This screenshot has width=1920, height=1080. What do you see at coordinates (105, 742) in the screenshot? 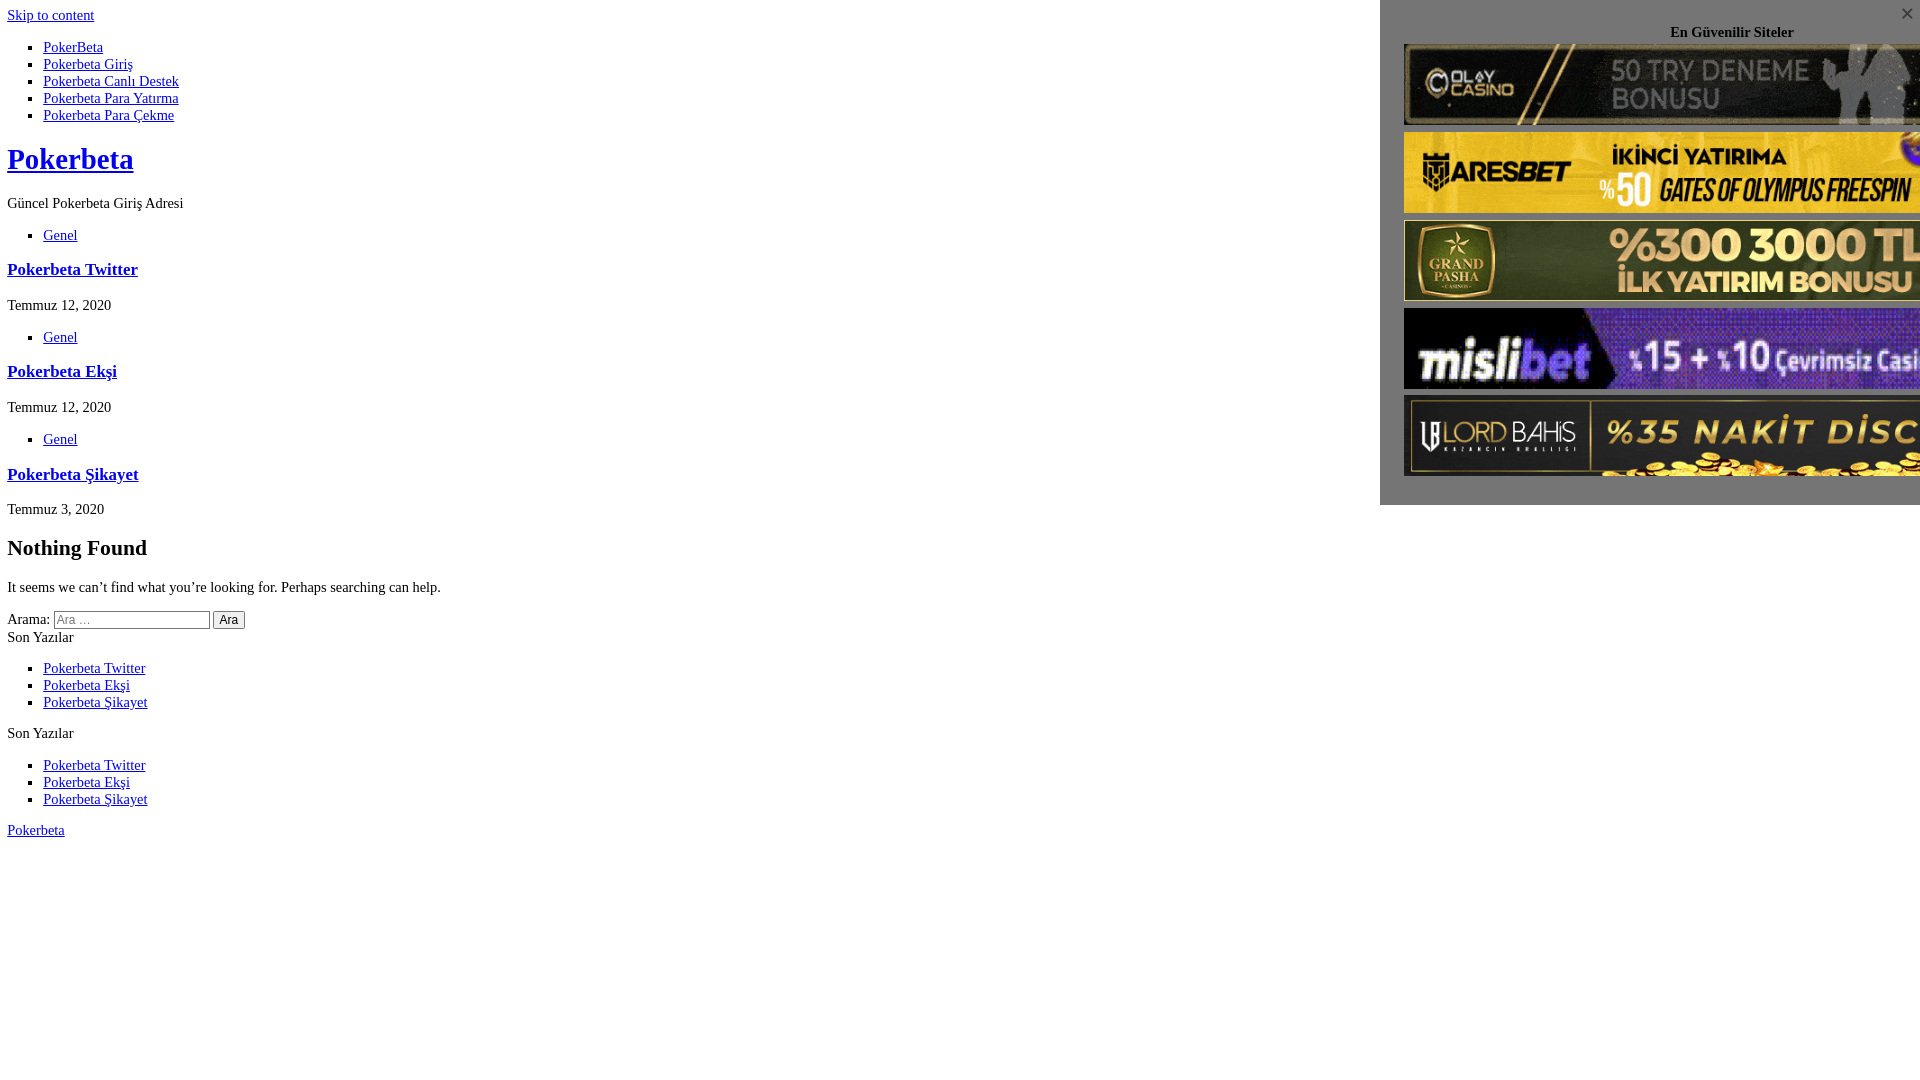
I see `Pokerbeta Twitter` at bounding box center [105, 742].